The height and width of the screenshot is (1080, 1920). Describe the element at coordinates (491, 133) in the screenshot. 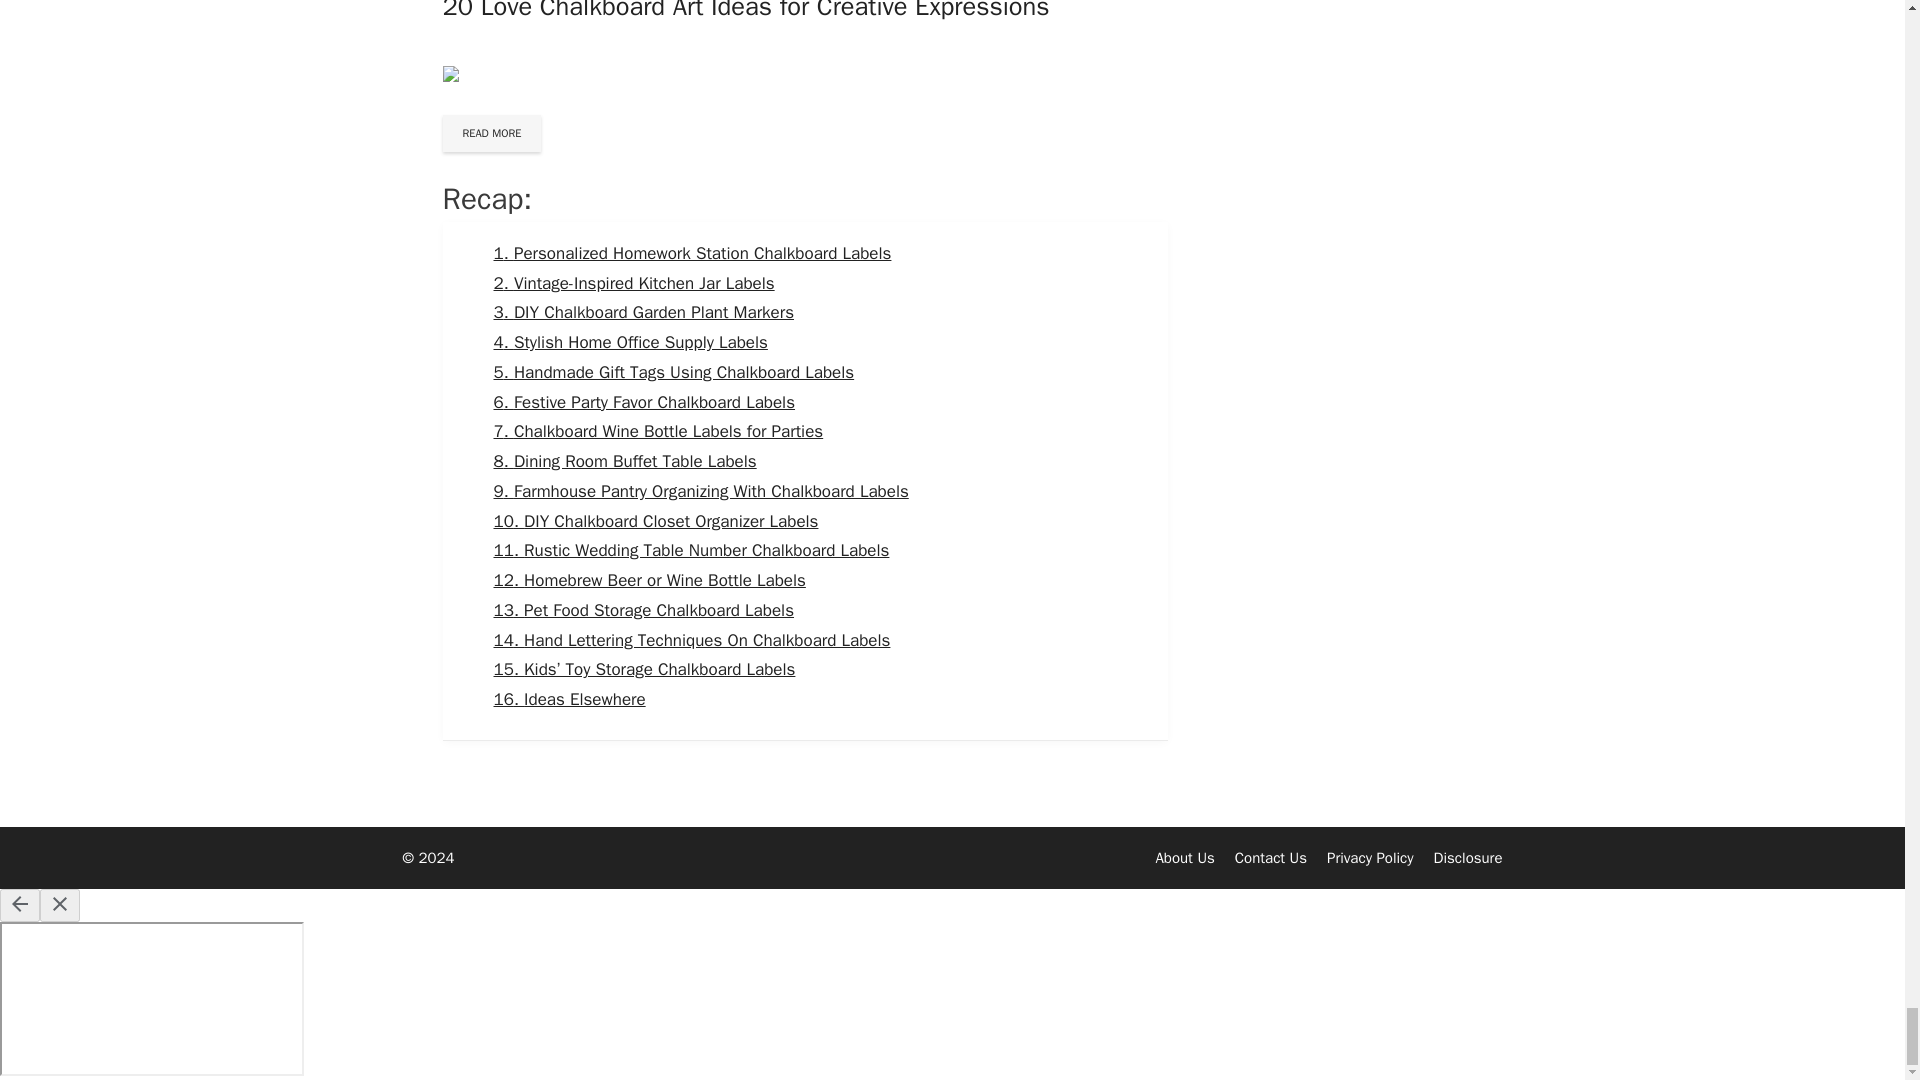

I see `READ MORE` at that location.